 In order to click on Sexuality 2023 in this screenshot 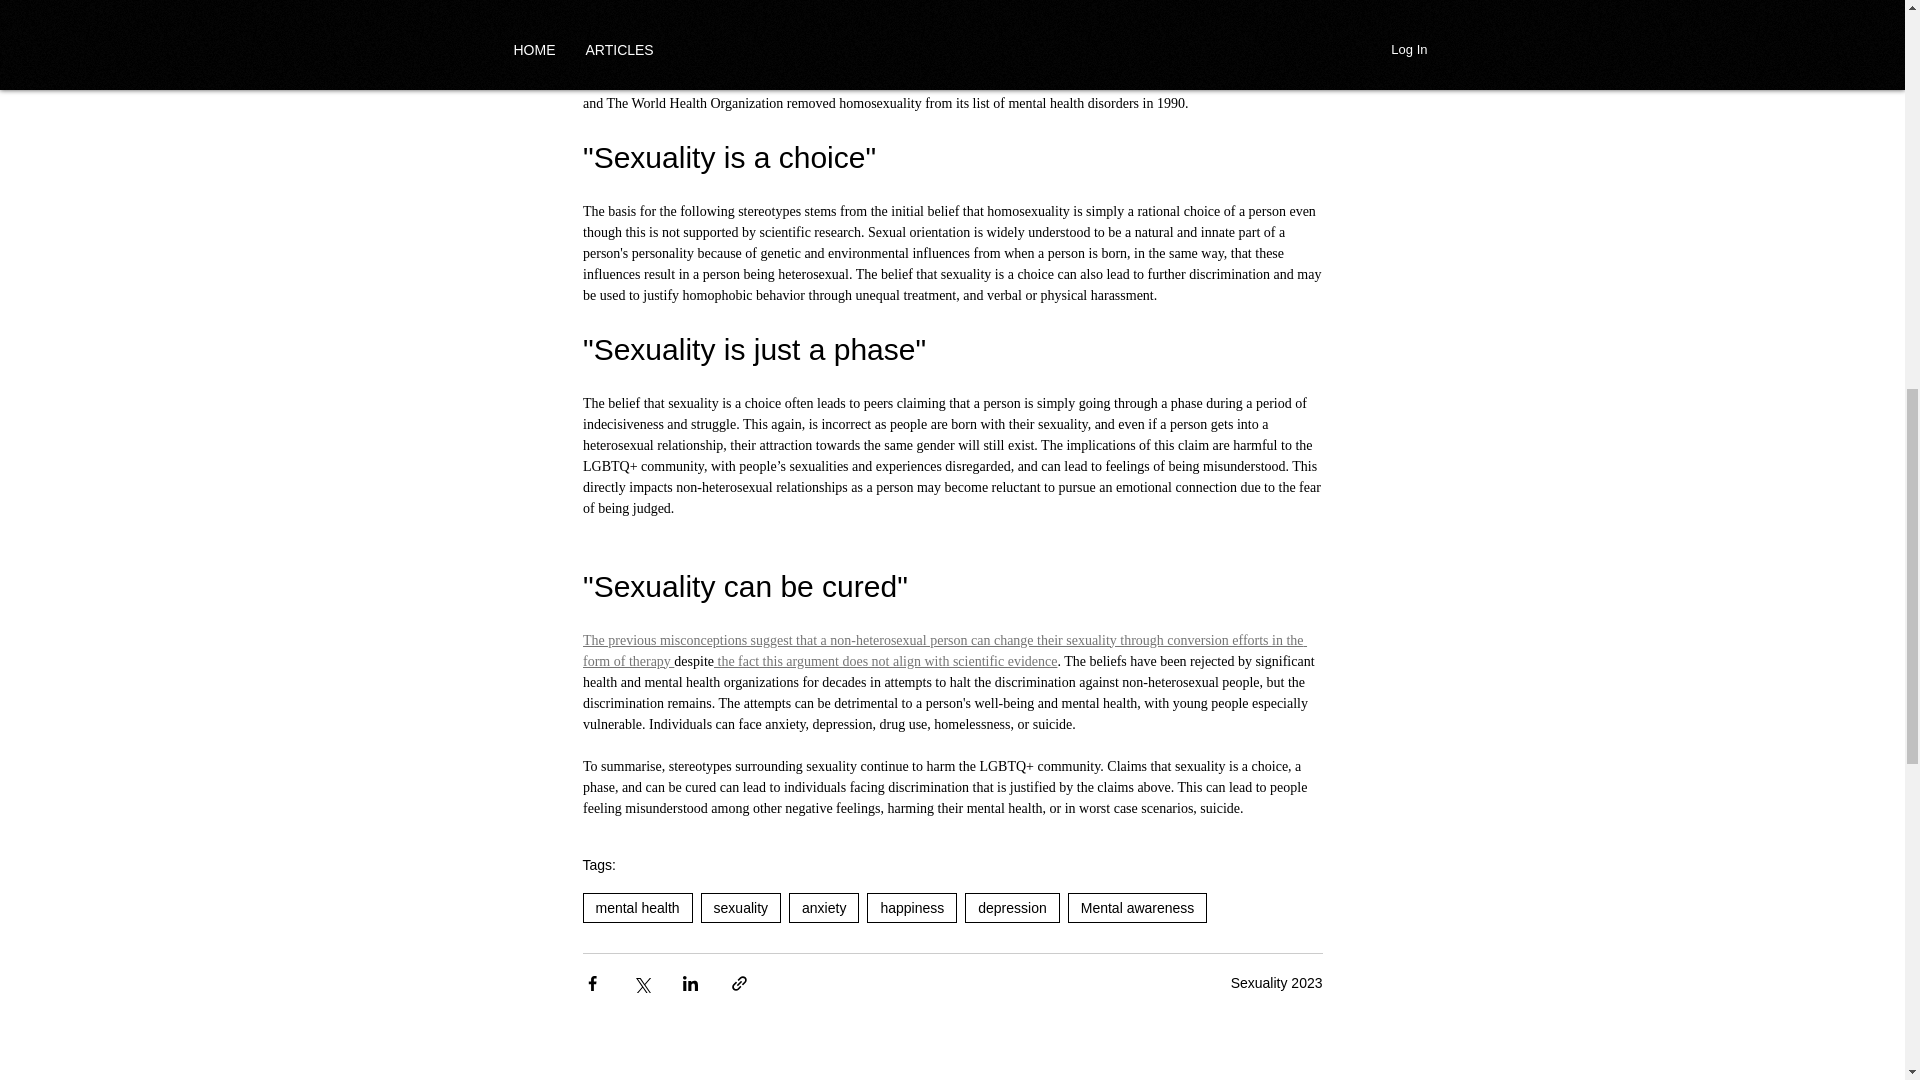, I will do `click(1276, 983)`.